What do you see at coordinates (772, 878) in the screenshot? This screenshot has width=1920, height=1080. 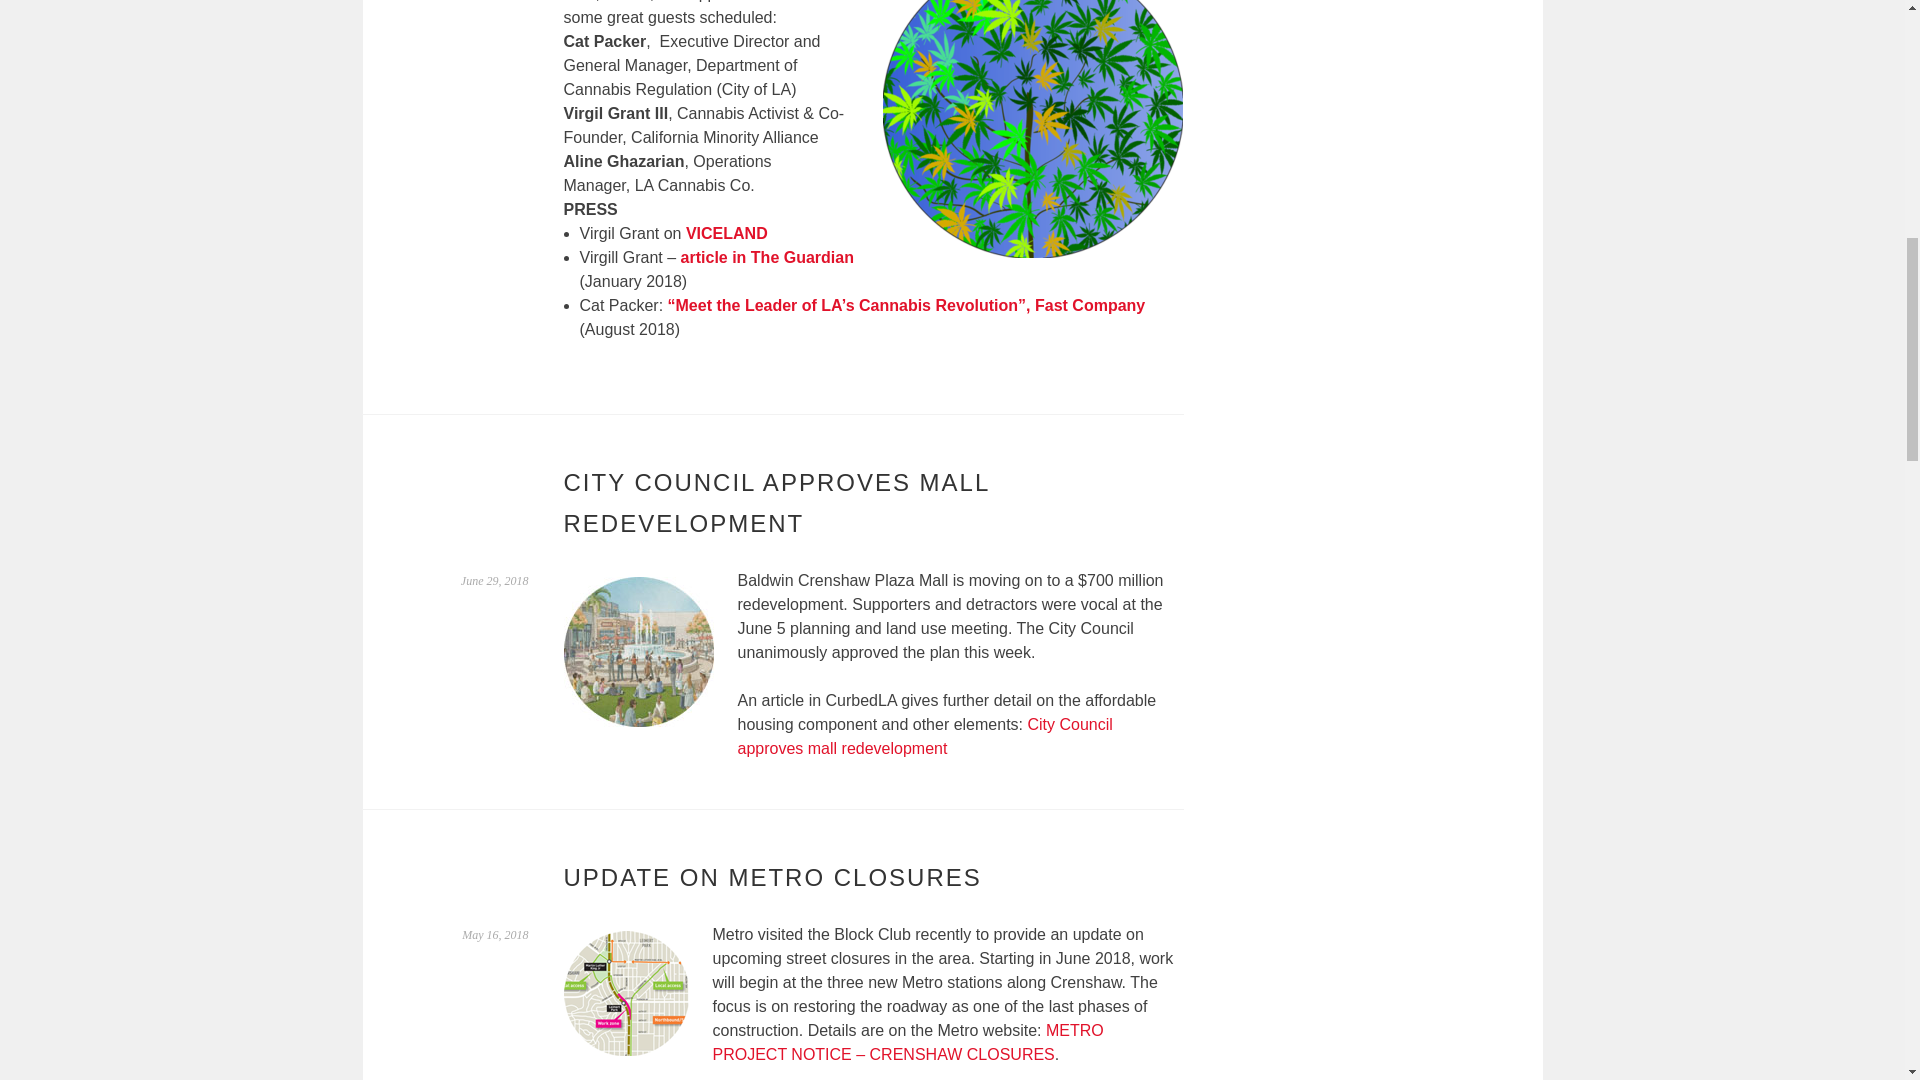 I see `UPDATE ON METRO CLOSURES` at bounding box center [772, 878].